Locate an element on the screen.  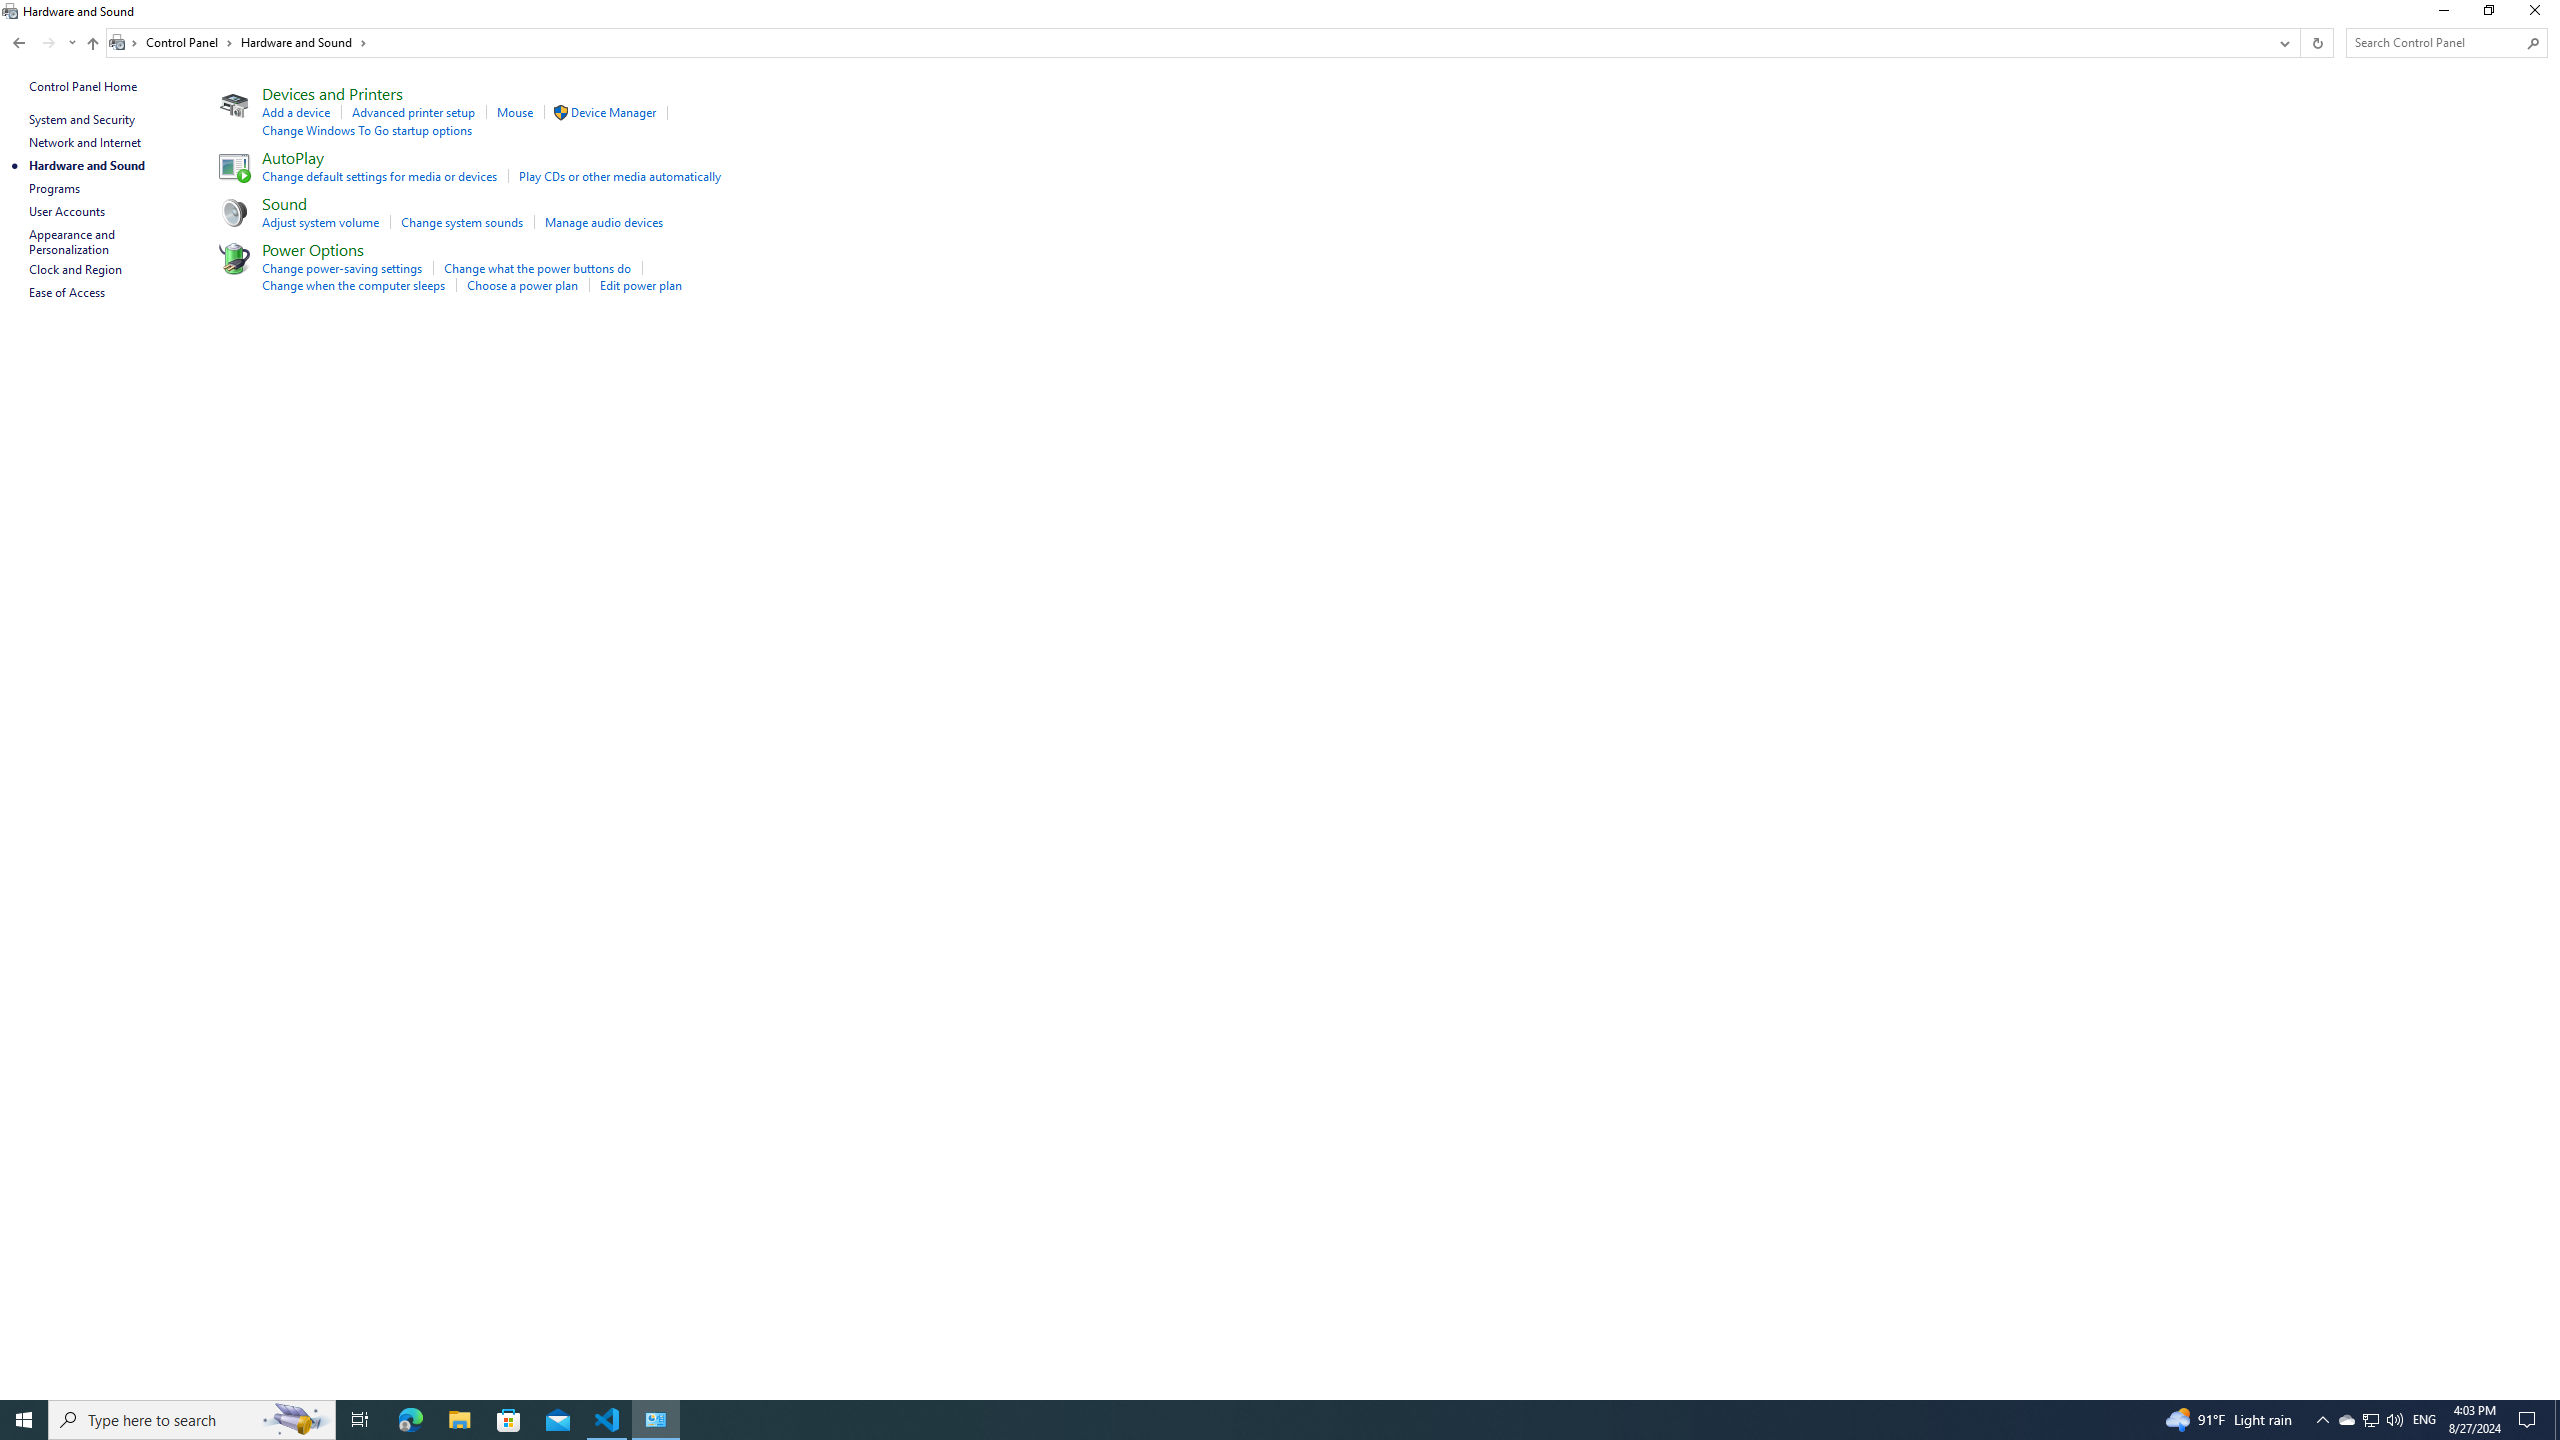
Change default settings for media or devices is located at coordinates (380, 176).